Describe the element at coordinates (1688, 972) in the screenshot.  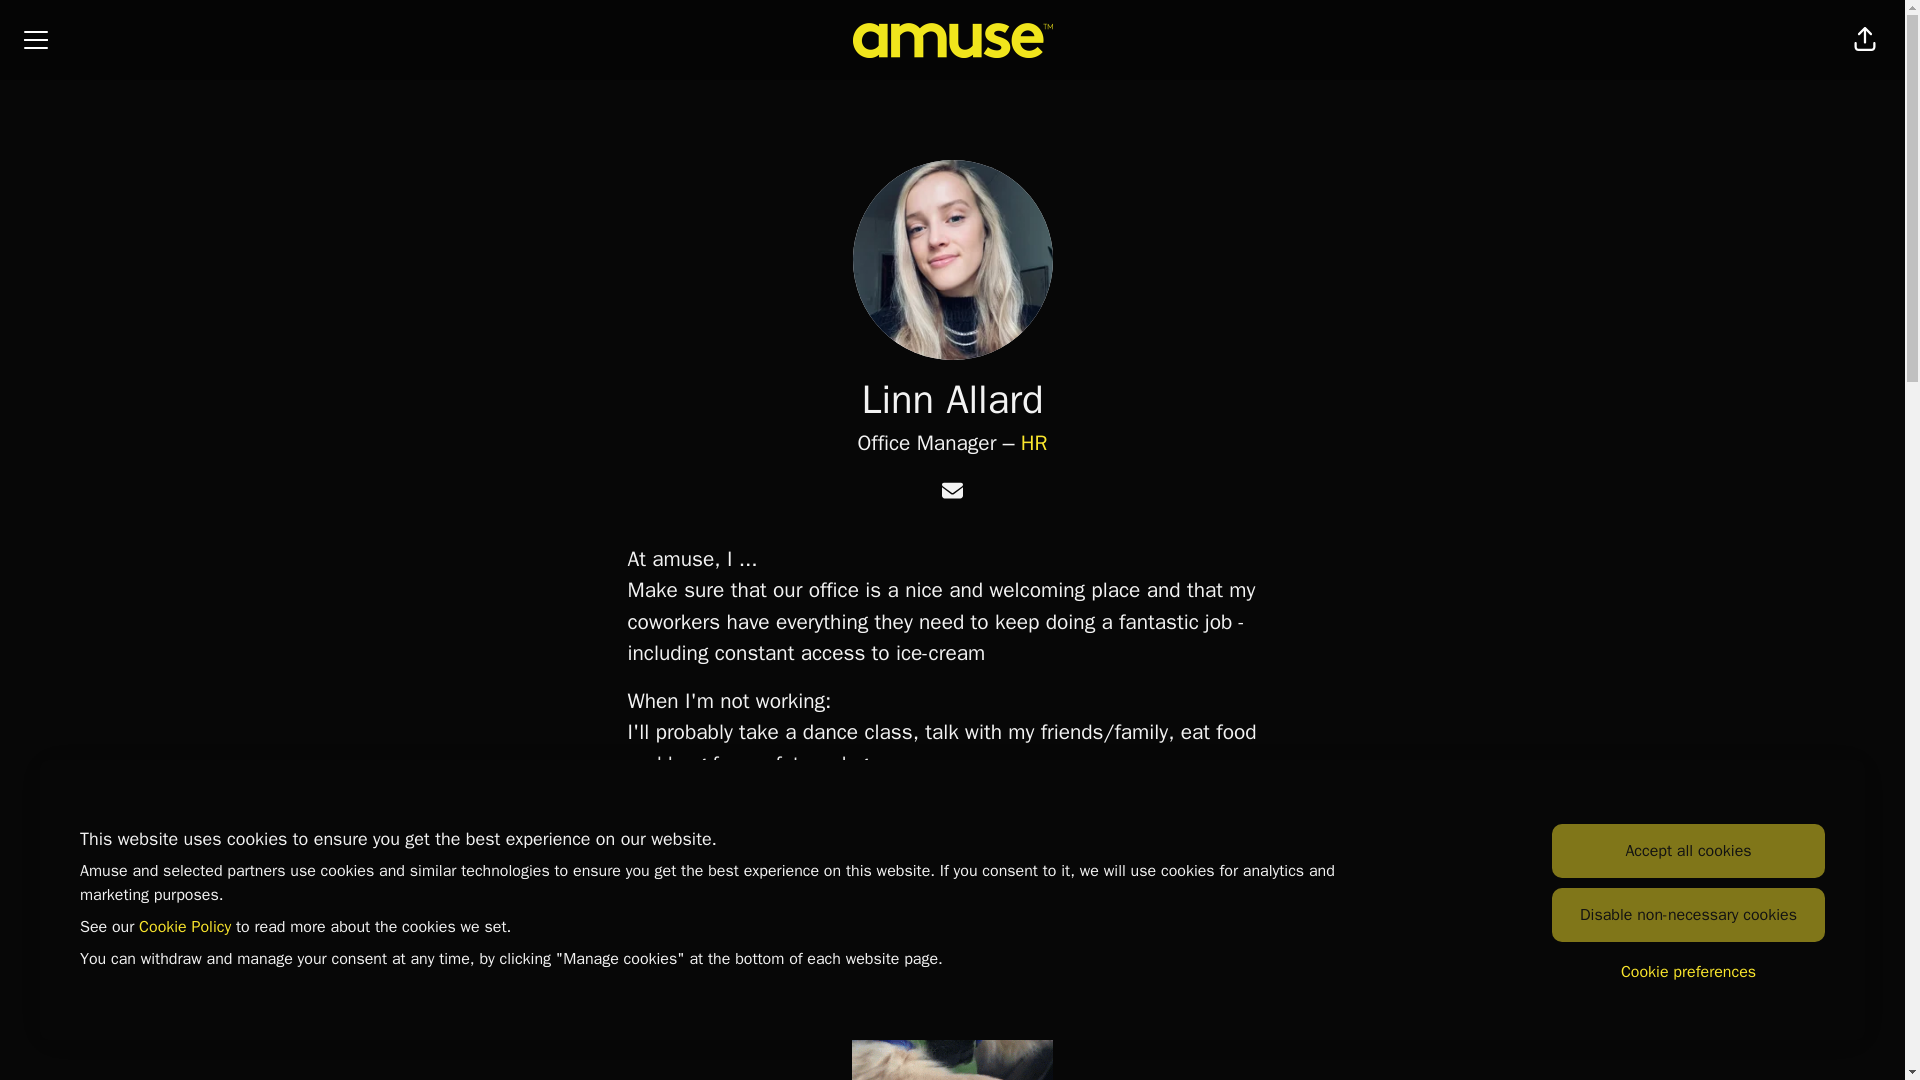
I see `Cookie preferences` at that location.